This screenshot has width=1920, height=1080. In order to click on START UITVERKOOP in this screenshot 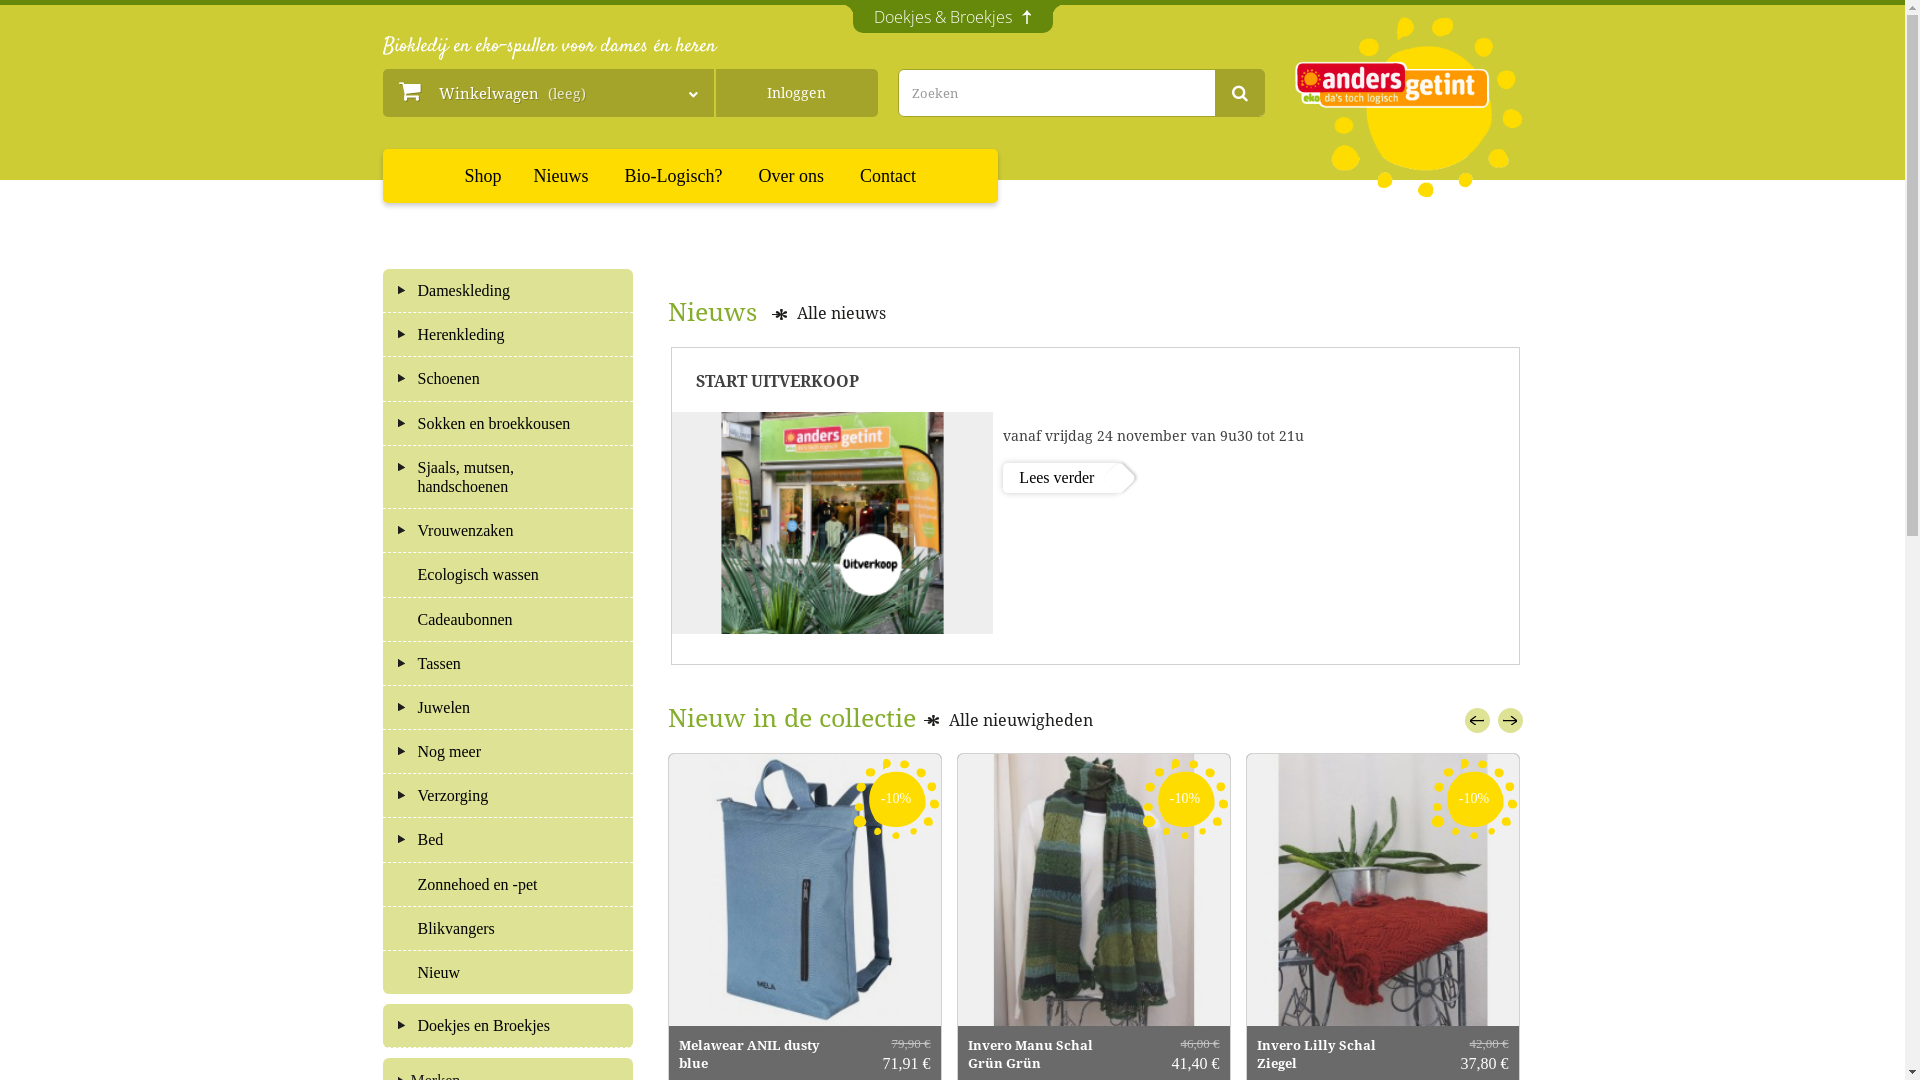, I will do `click(833, 523)`.